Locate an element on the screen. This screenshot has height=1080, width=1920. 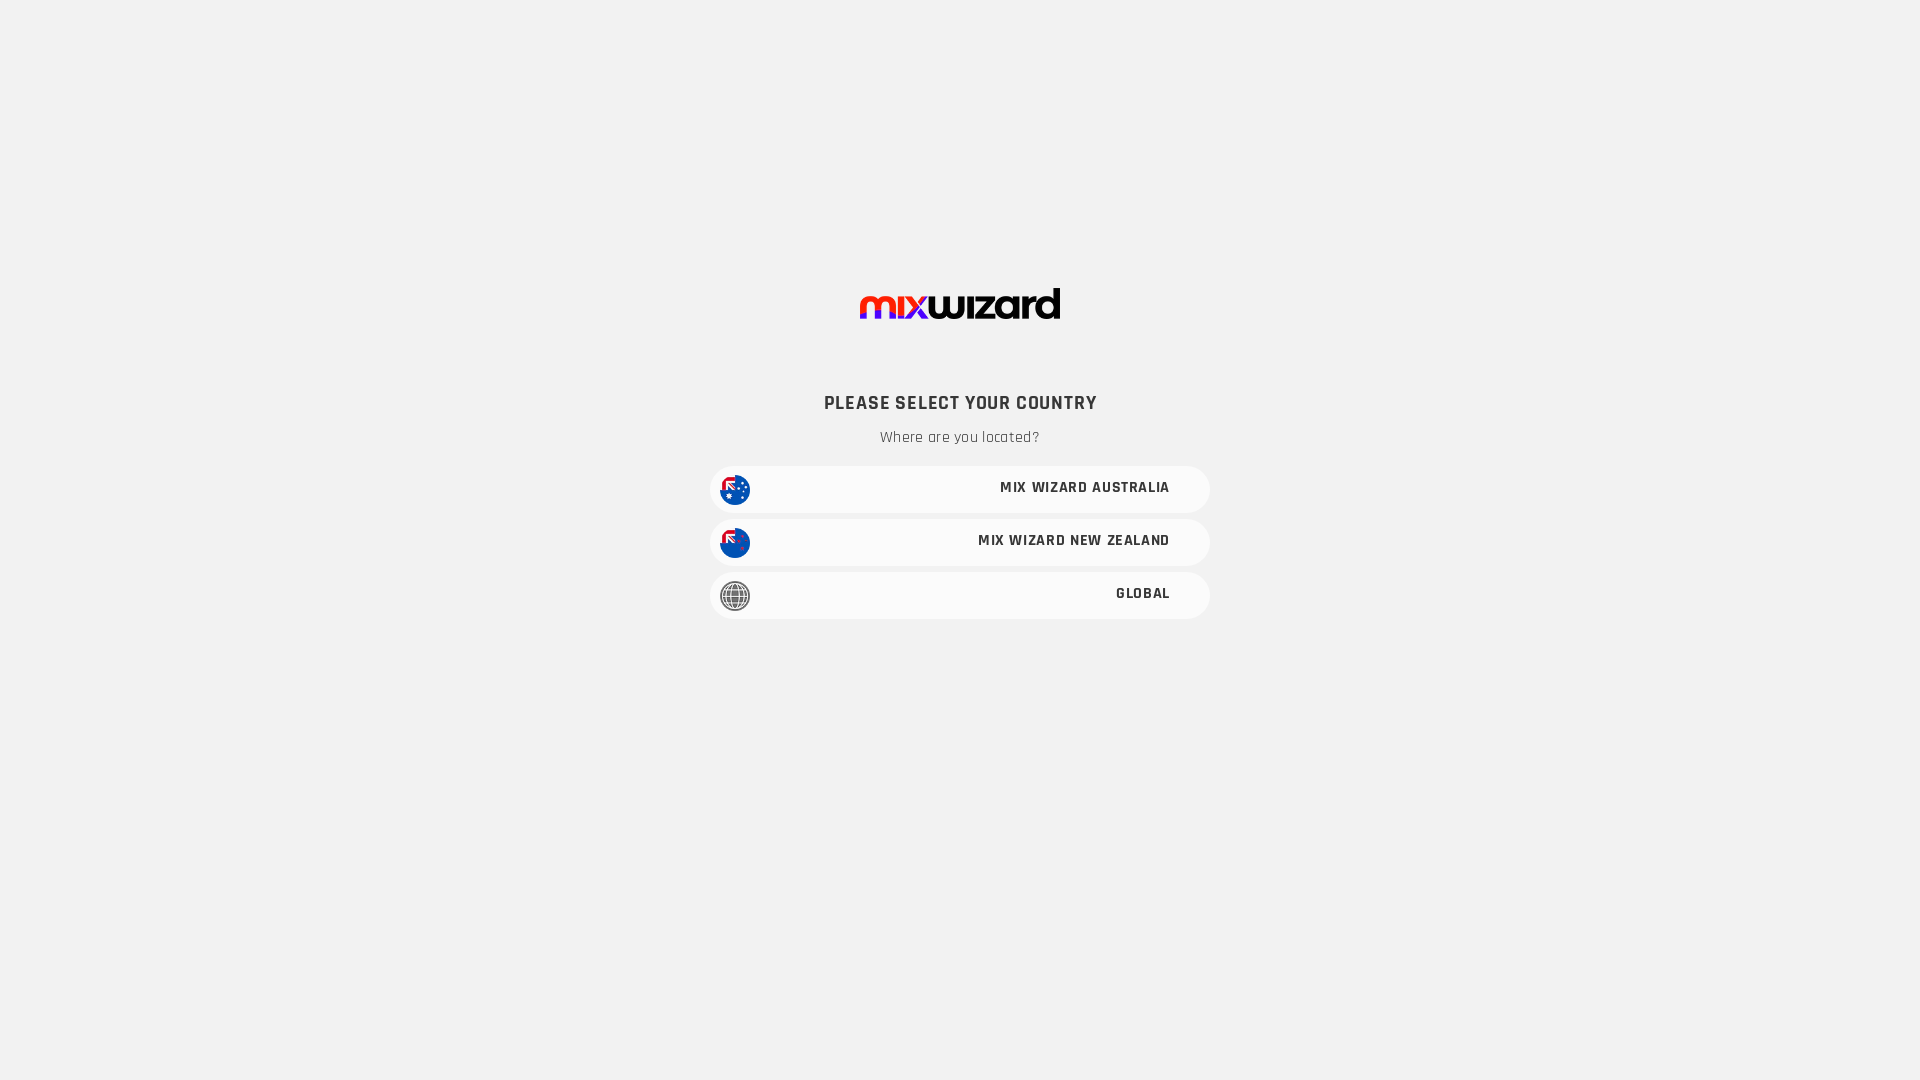
GLOBAL is located at coordinates (960, 596).